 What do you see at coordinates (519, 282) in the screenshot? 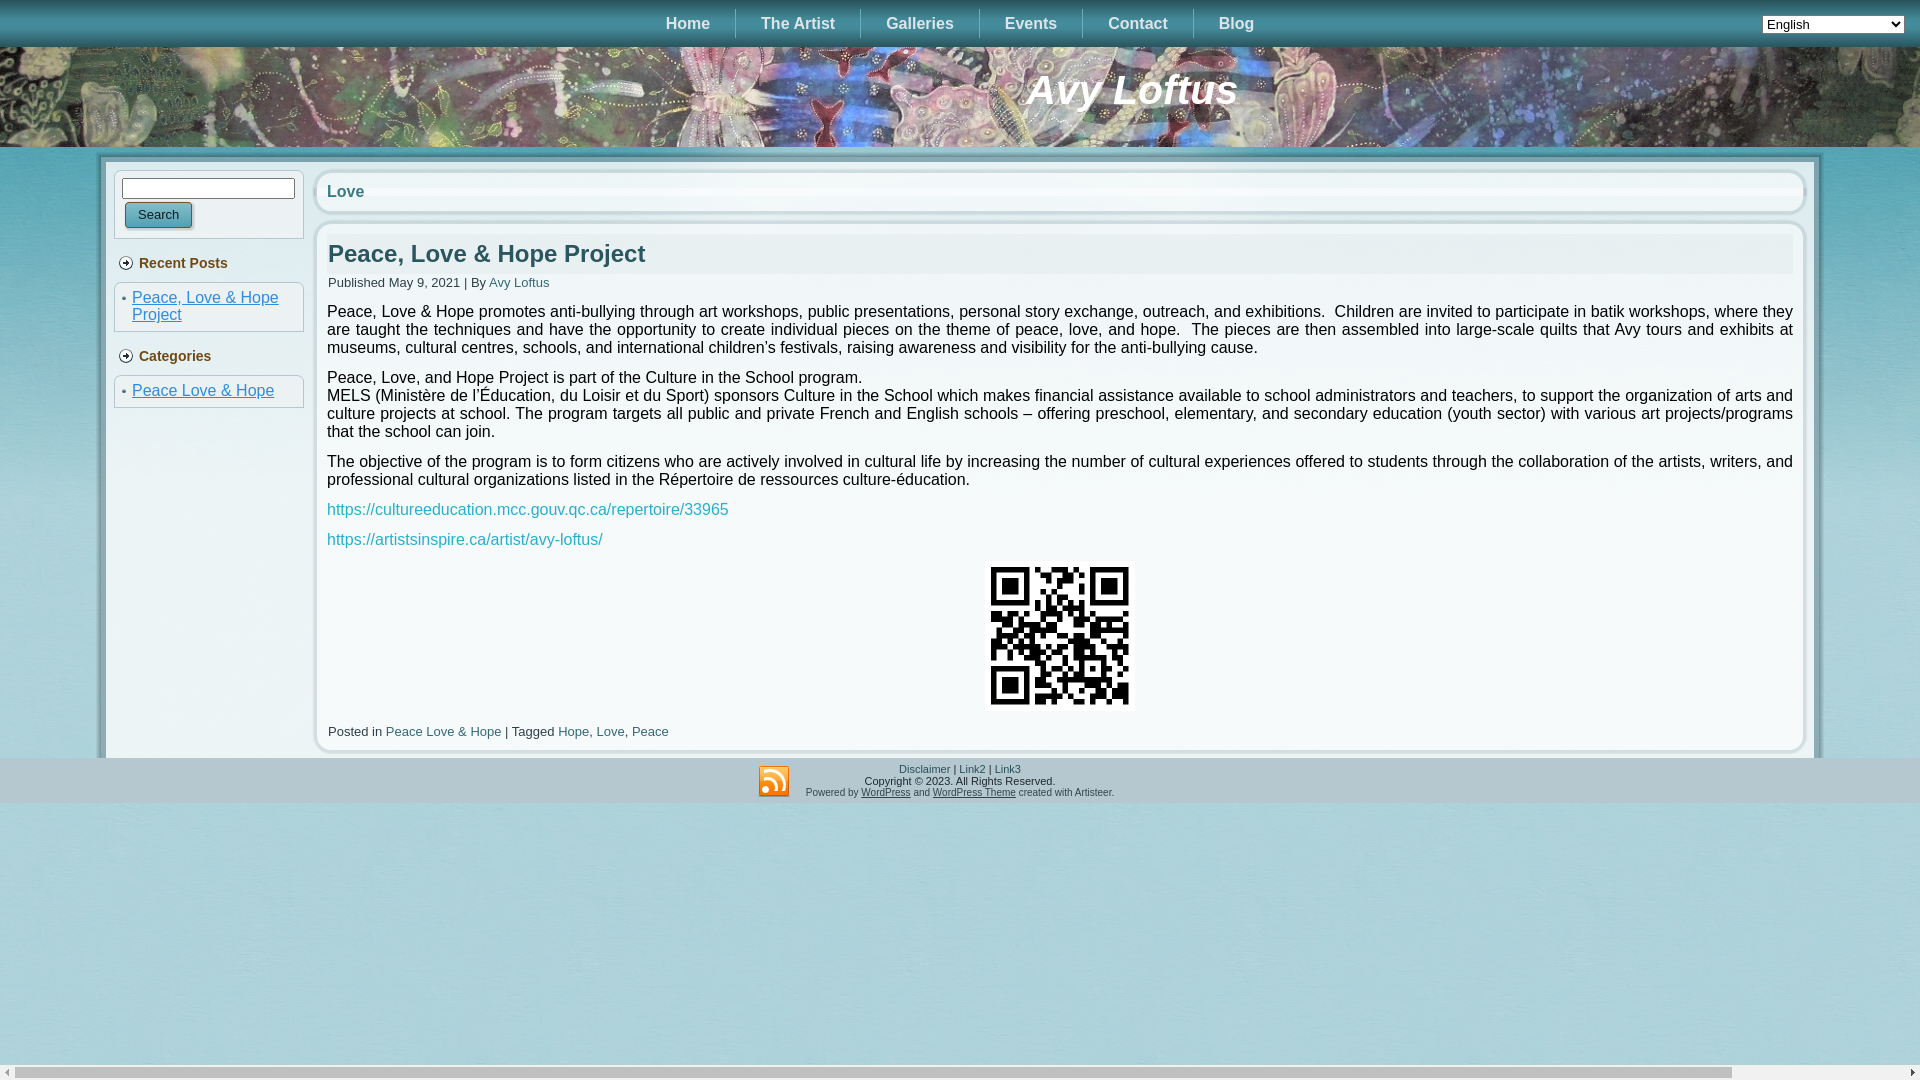
I see `Avy Loftus` at bounding box center [519, 282].